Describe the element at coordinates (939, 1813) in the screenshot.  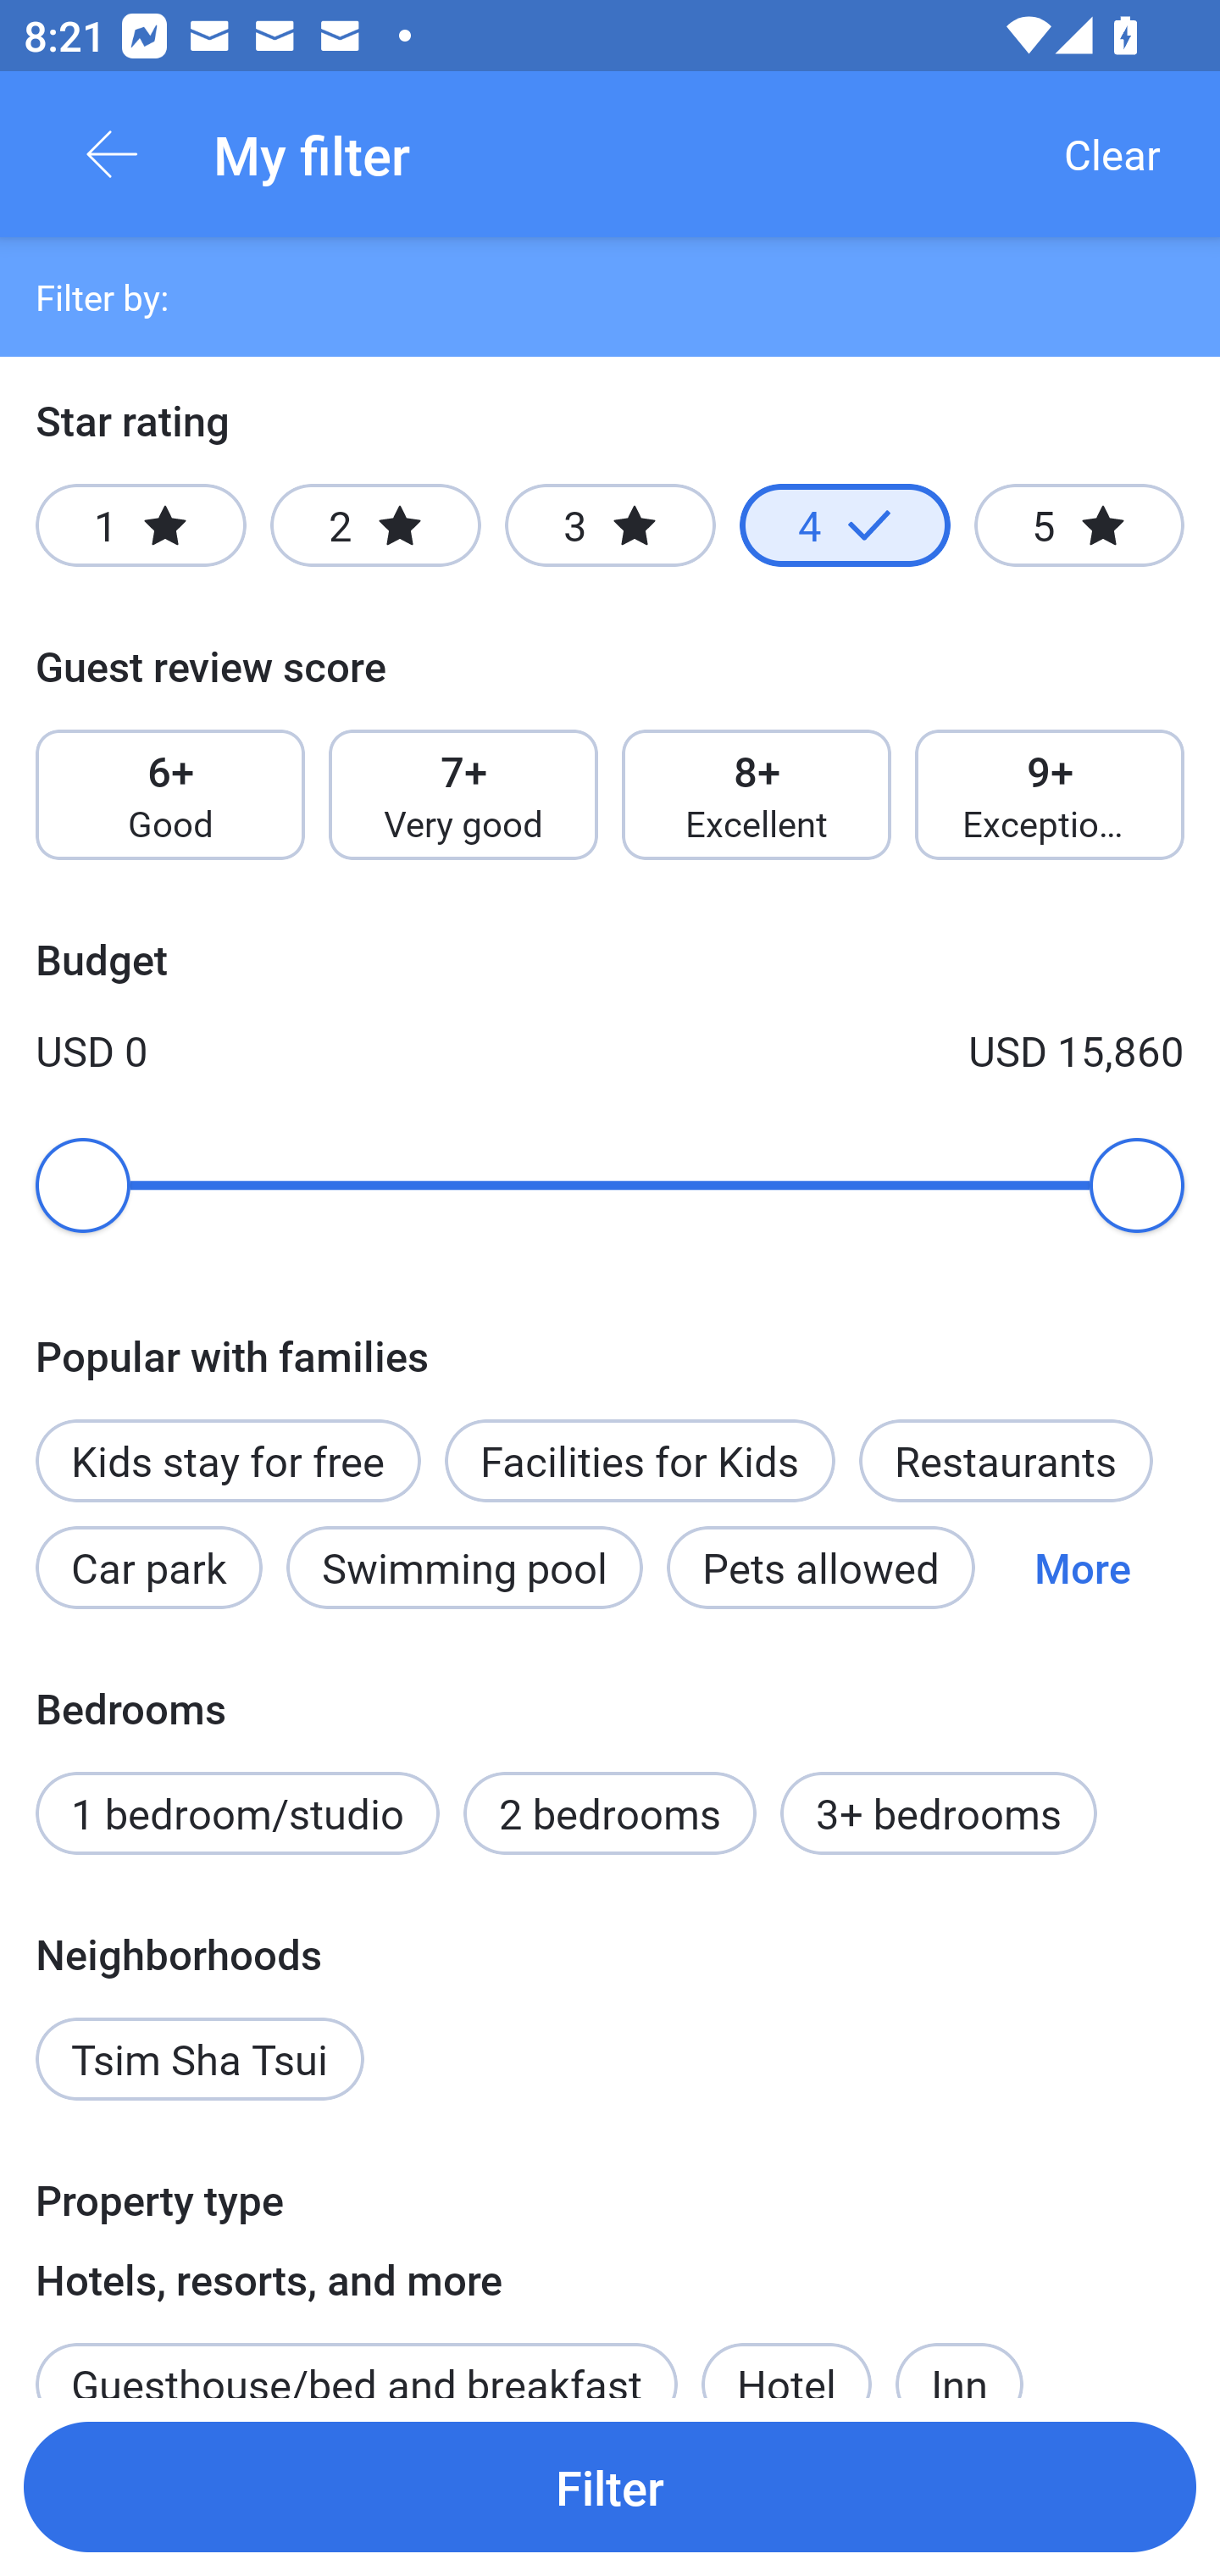
I see `3+ bedrooms` at that location.